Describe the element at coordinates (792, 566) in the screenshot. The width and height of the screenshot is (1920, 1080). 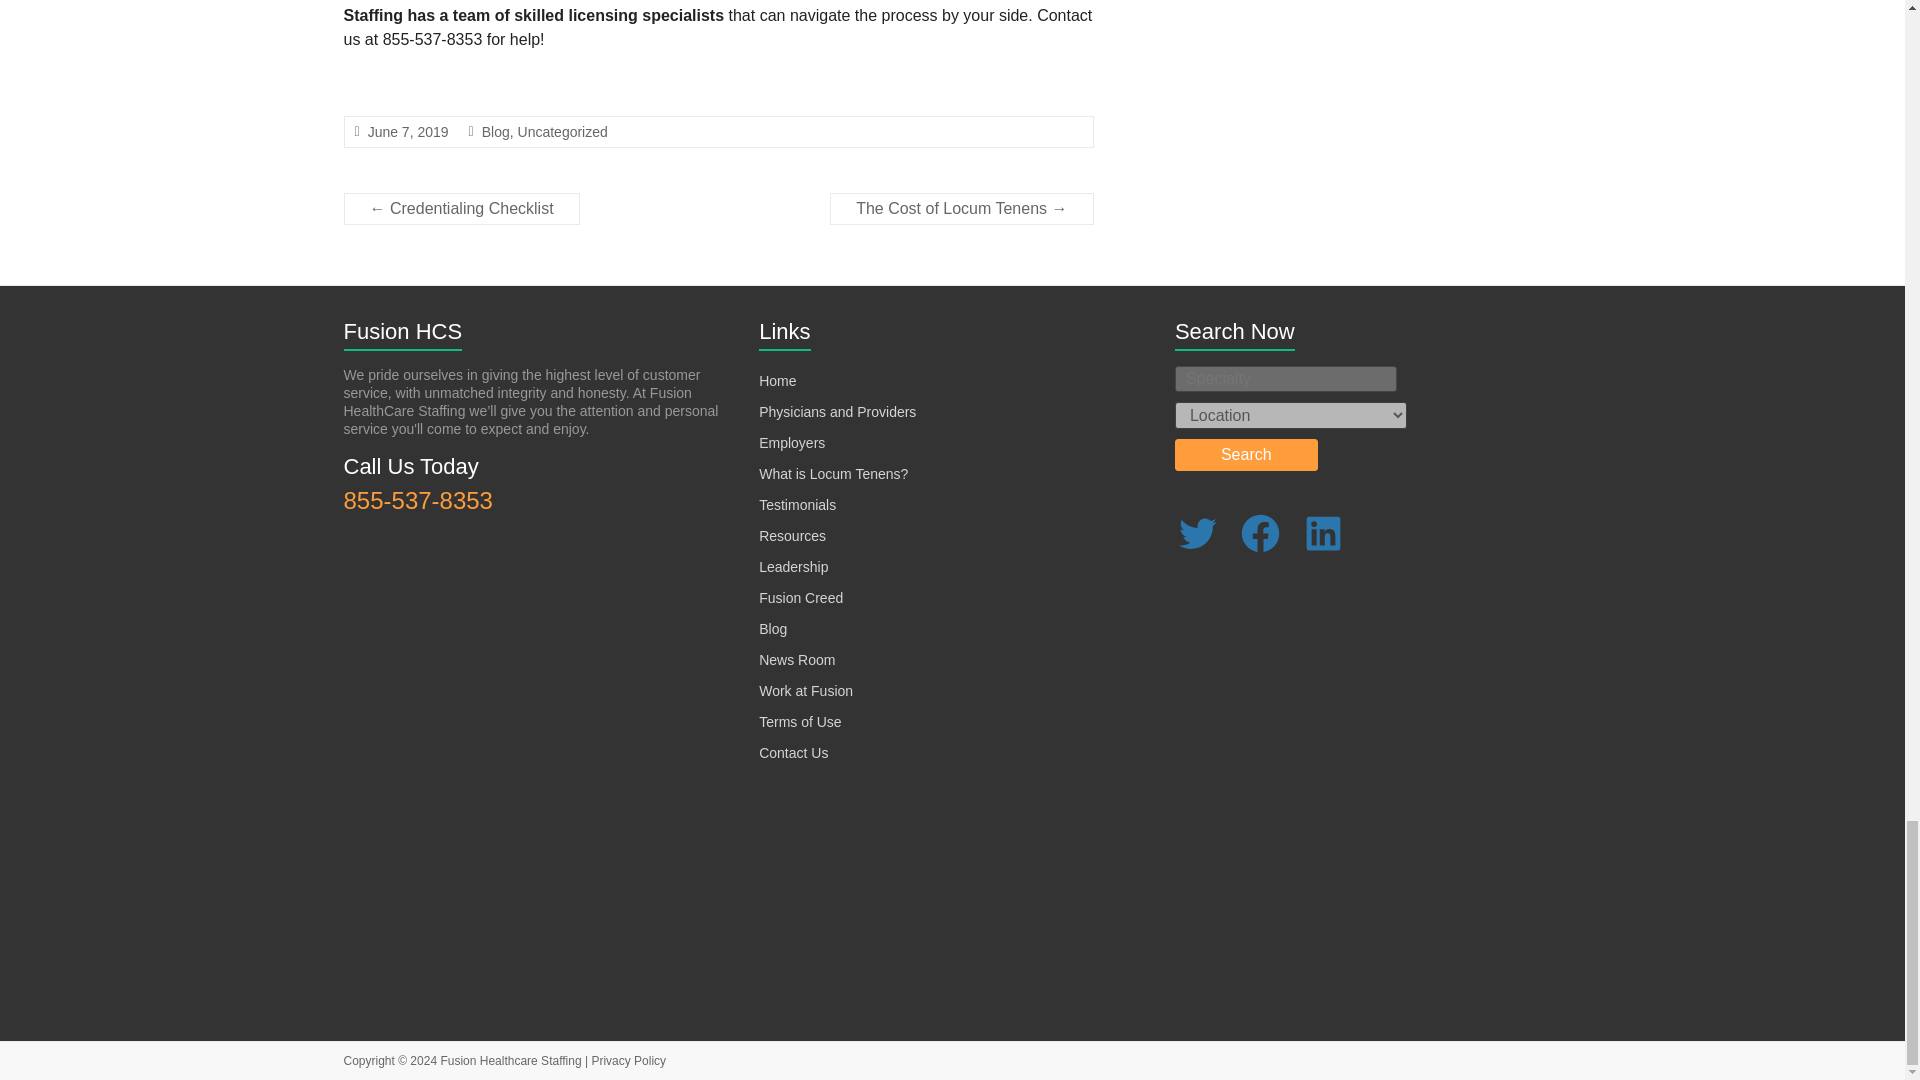
I see `Leadership` at that location.